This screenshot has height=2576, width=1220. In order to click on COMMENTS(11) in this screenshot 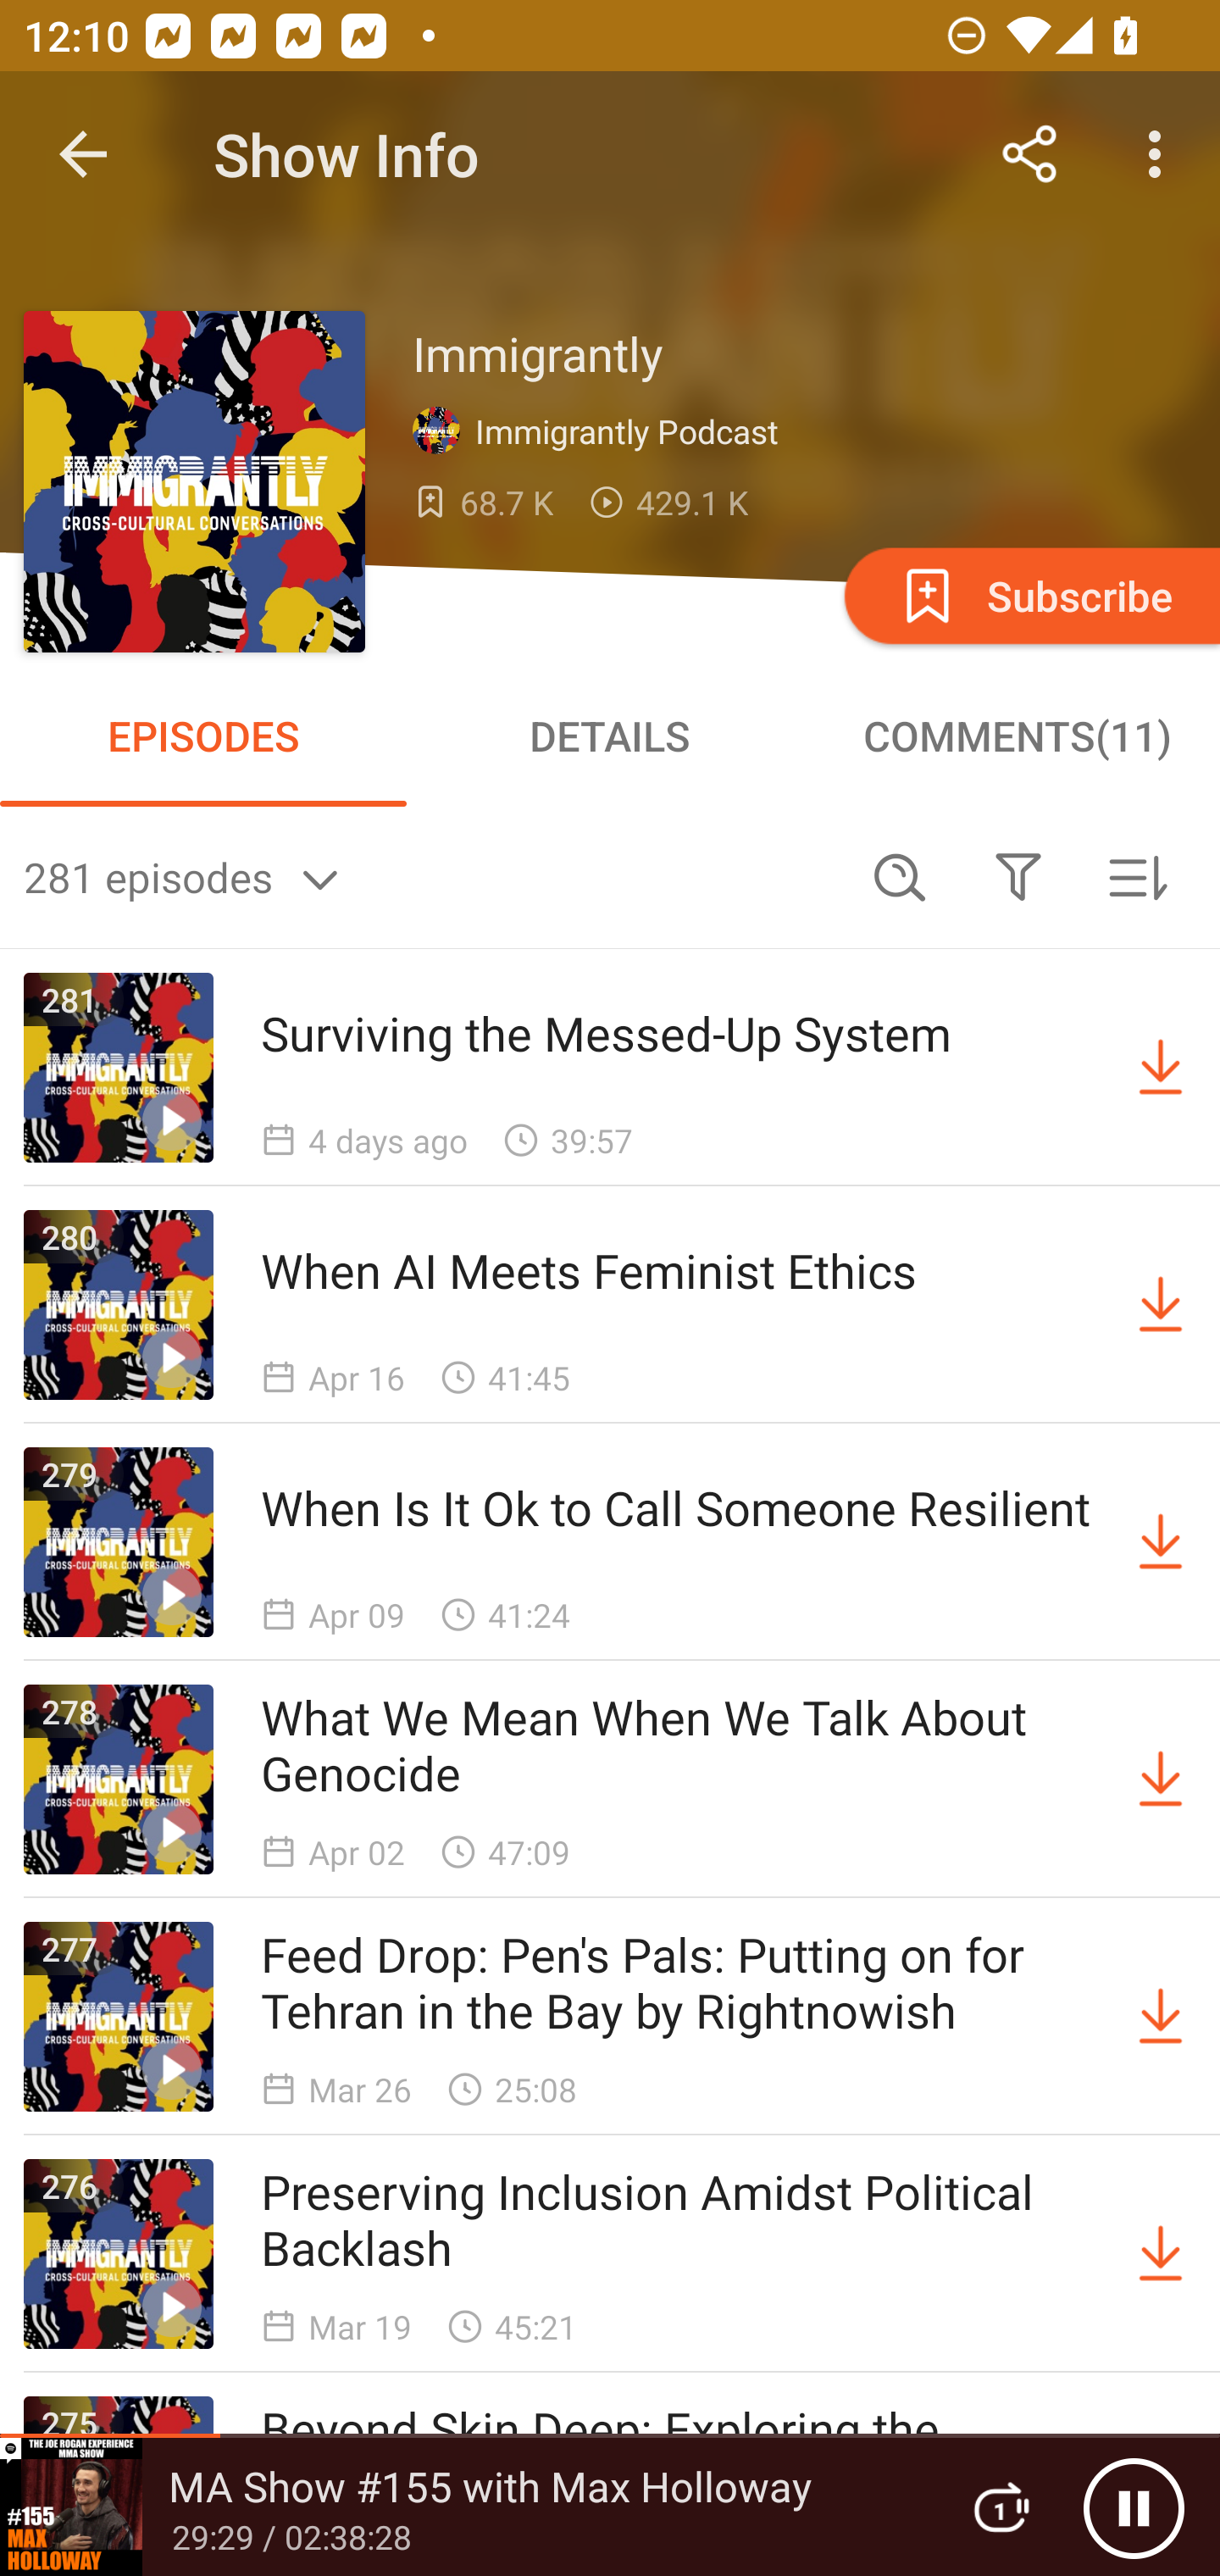, I will do `click(1017, 736)`.